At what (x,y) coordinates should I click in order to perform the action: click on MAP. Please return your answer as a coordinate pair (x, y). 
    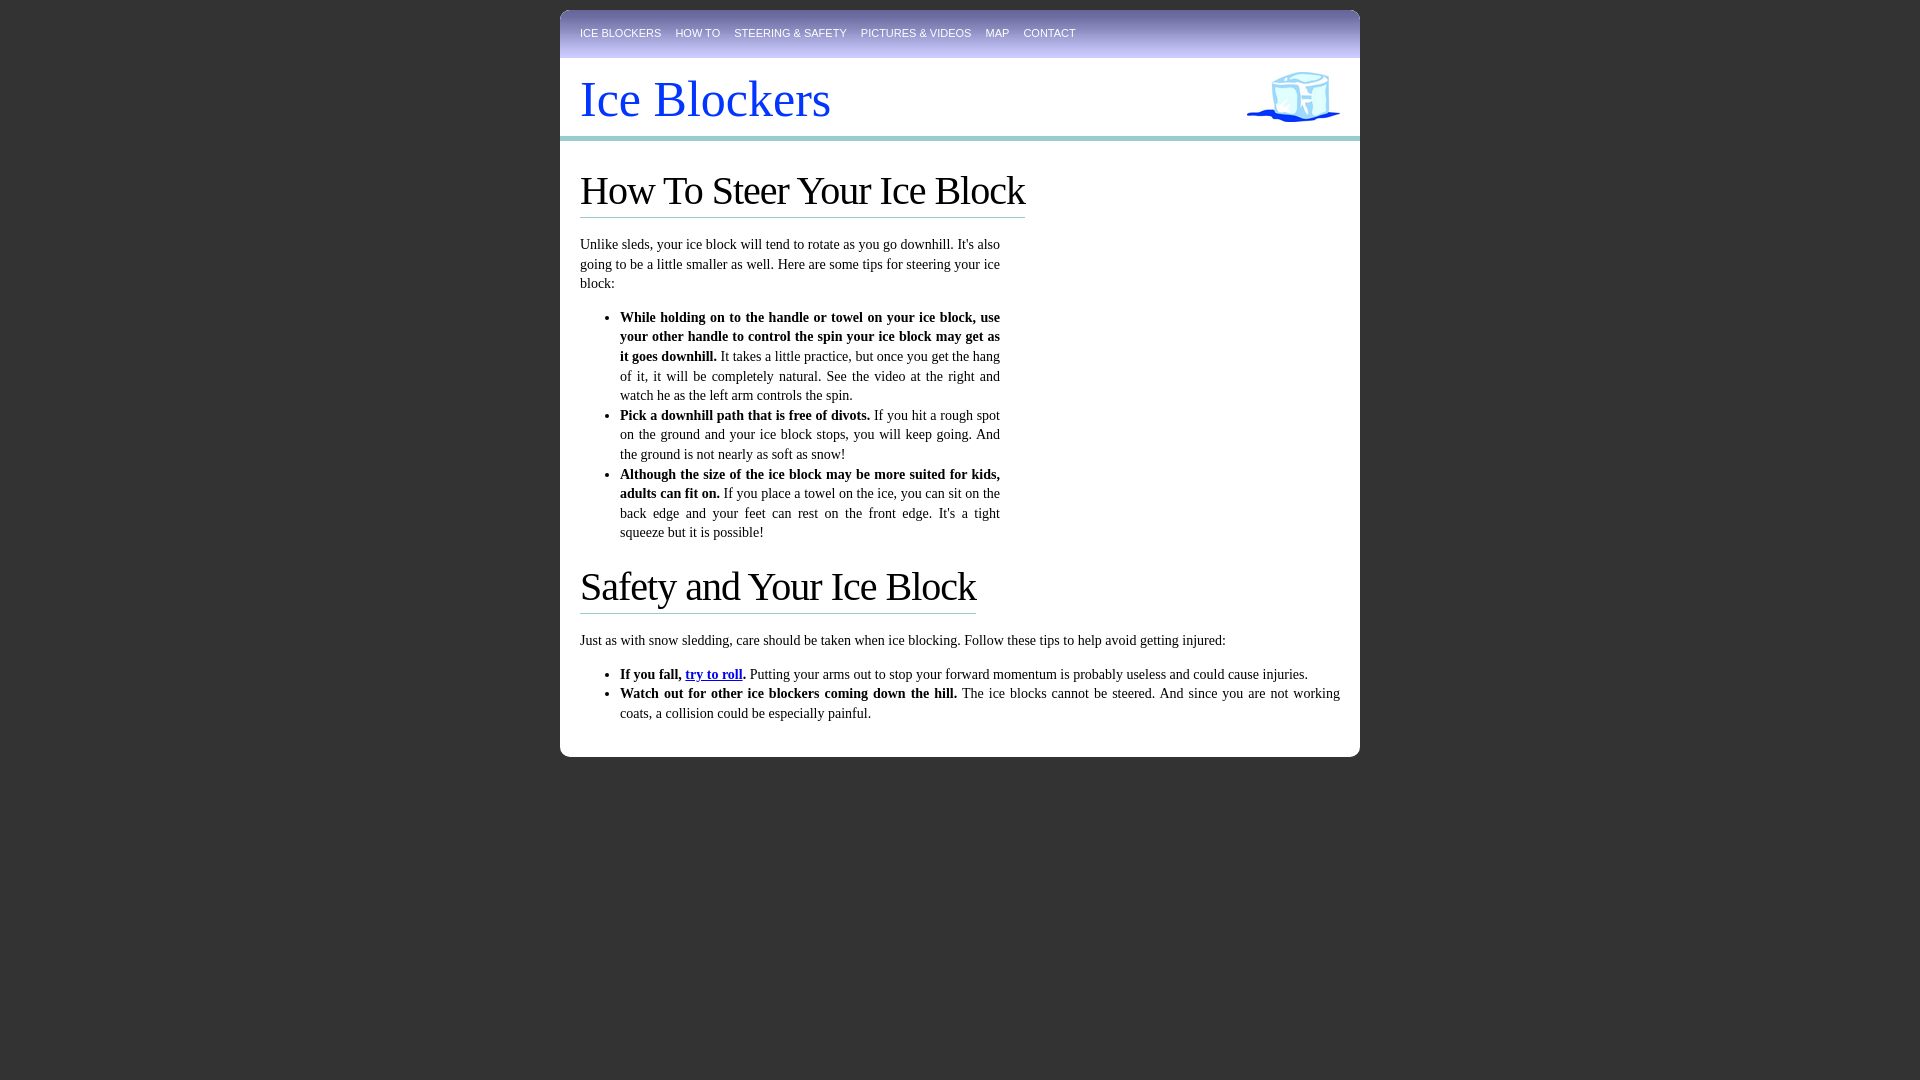
    Looking at the image, I should click on (1004, 32).